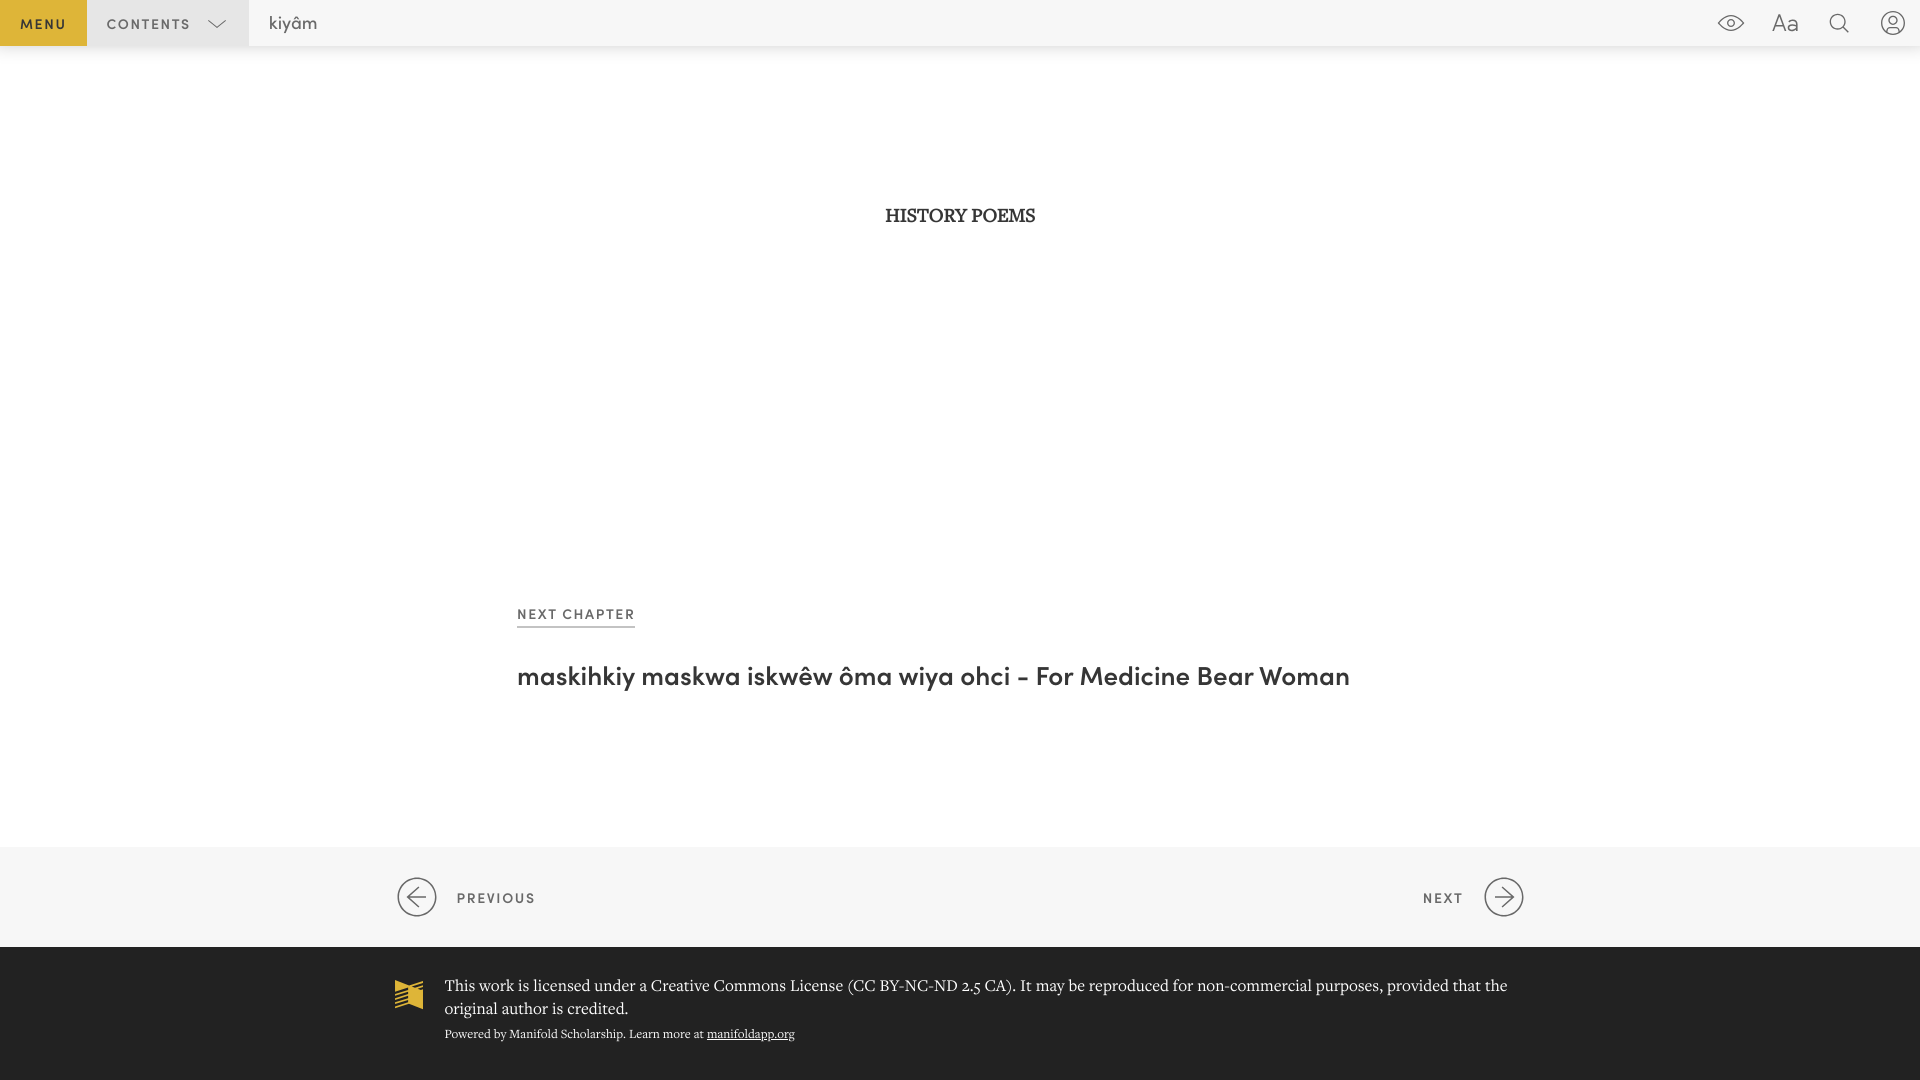  I want to click on READER APPEARANCE, so click(1785, 23).